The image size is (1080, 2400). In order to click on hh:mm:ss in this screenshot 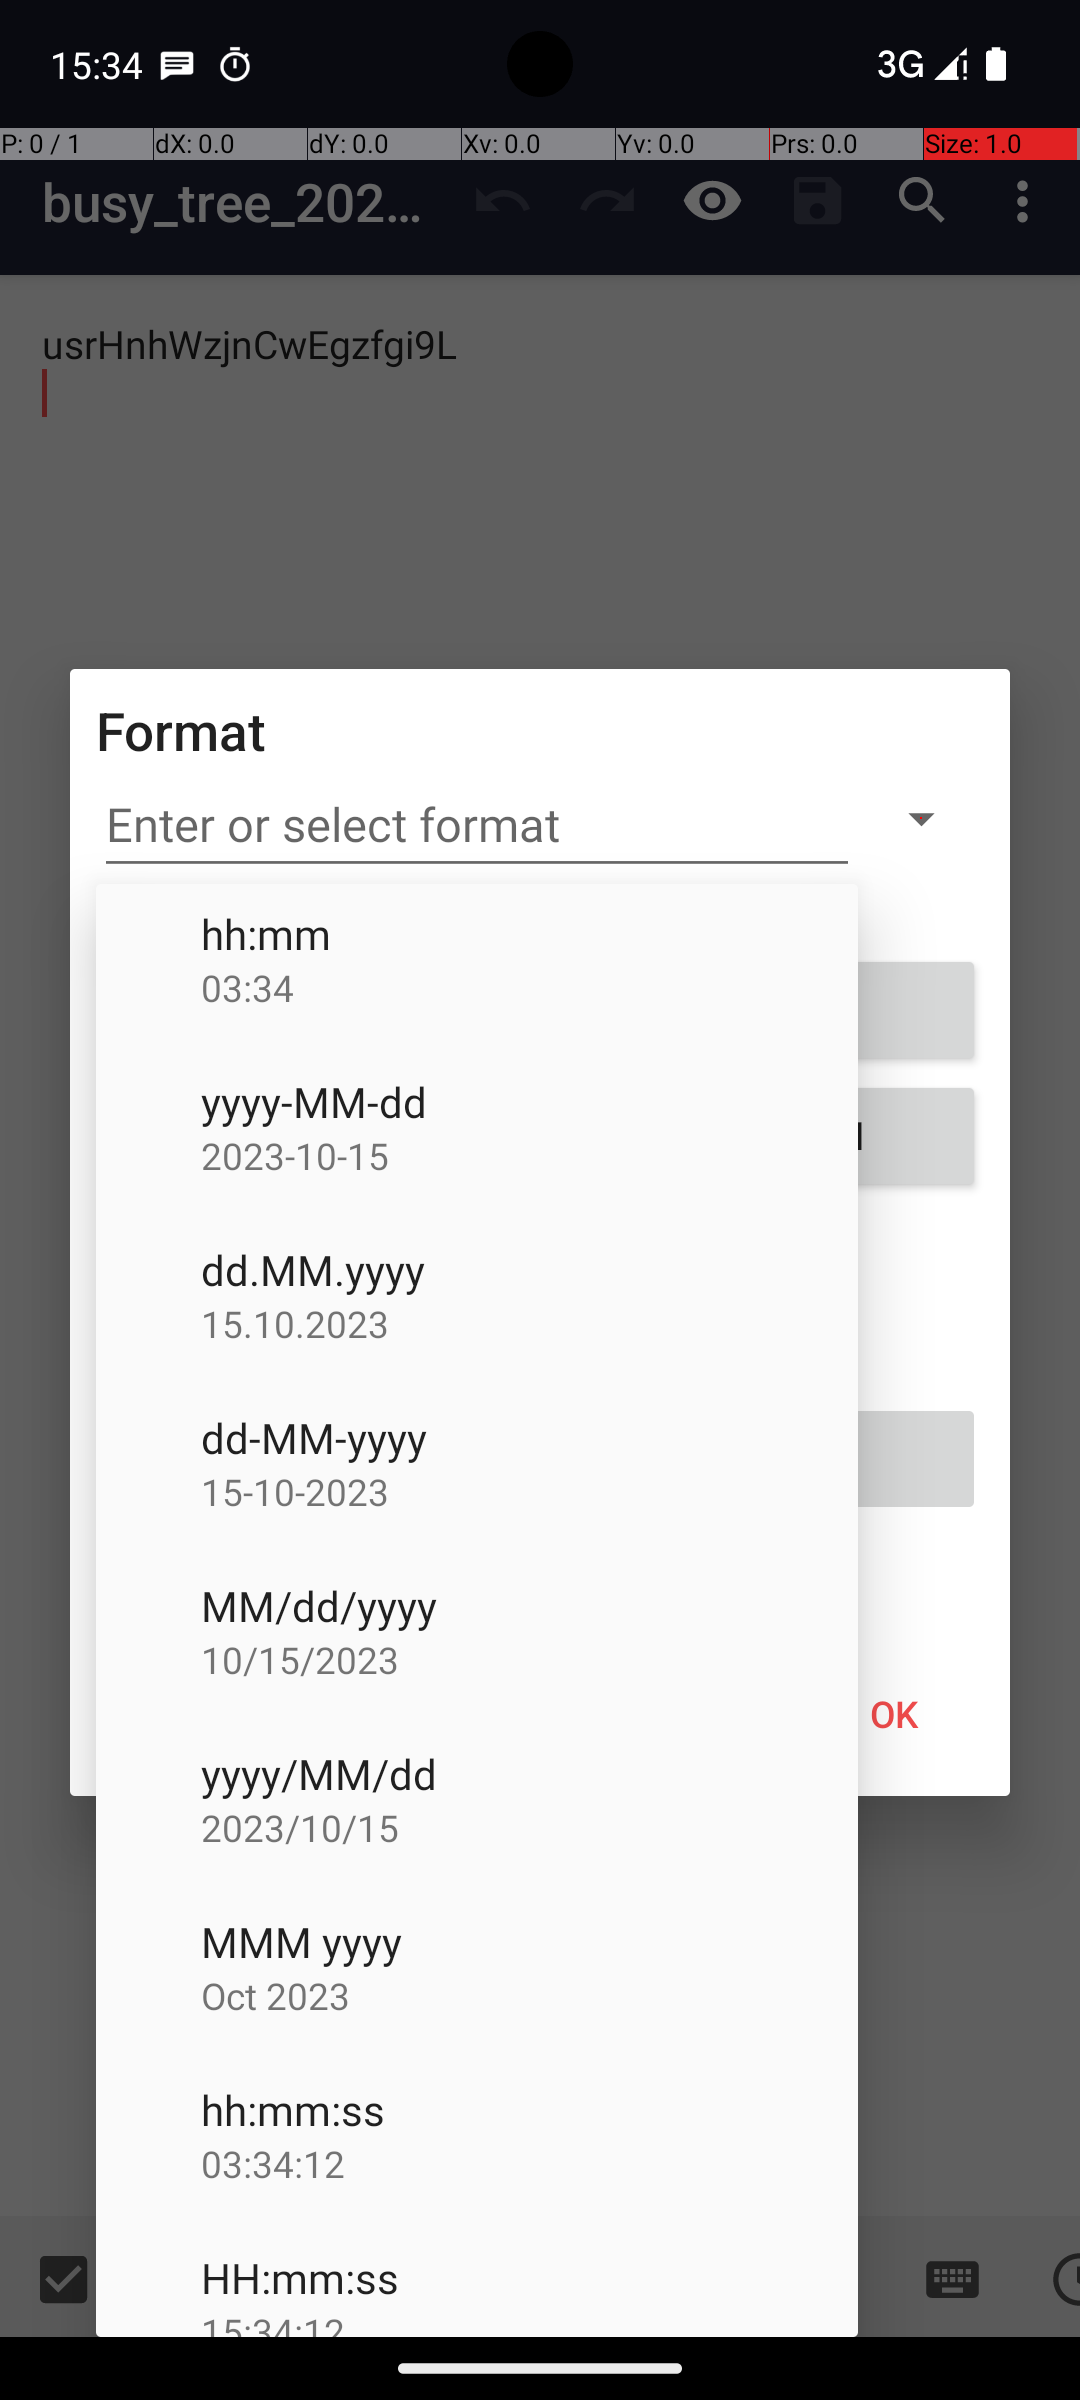, I will do `click(530, 2110)`.